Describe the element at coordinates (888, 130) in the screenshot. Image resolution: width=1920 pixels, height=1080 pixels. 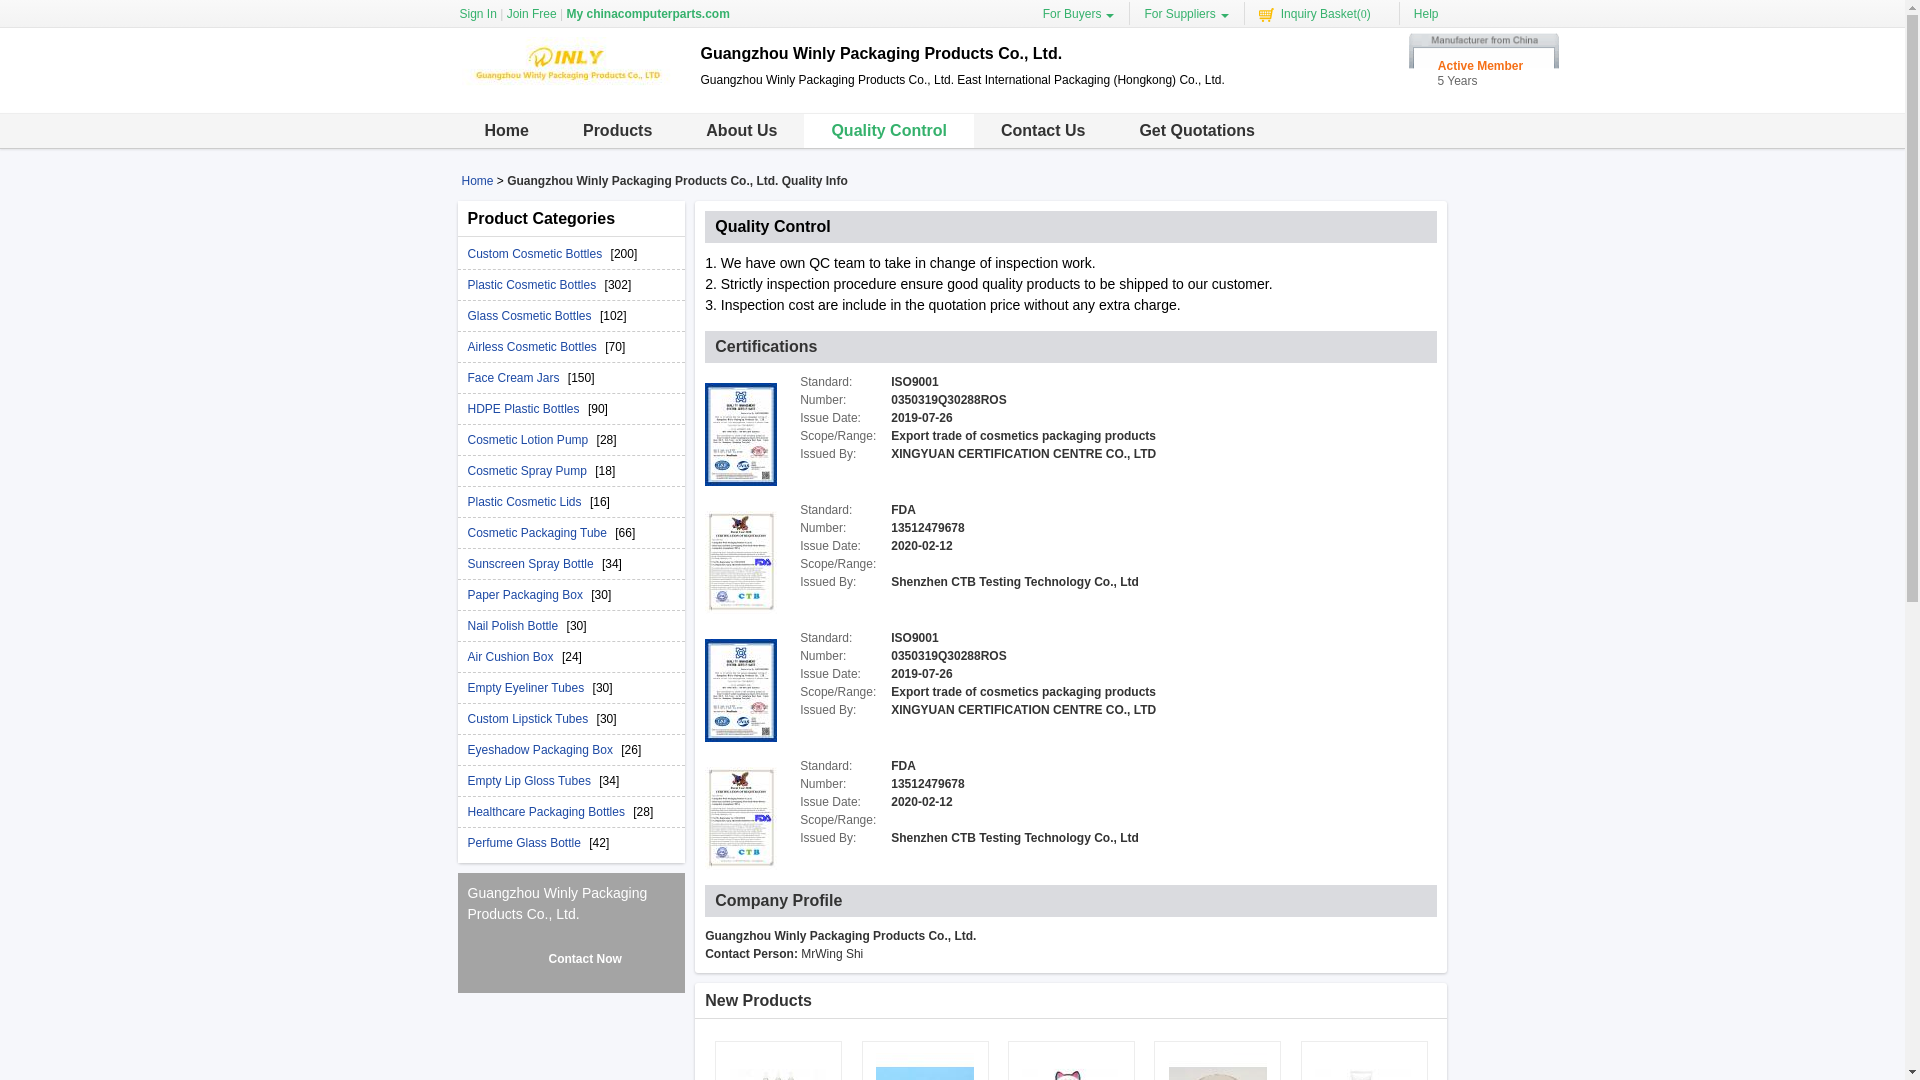
I see `Quality Control` at that location.